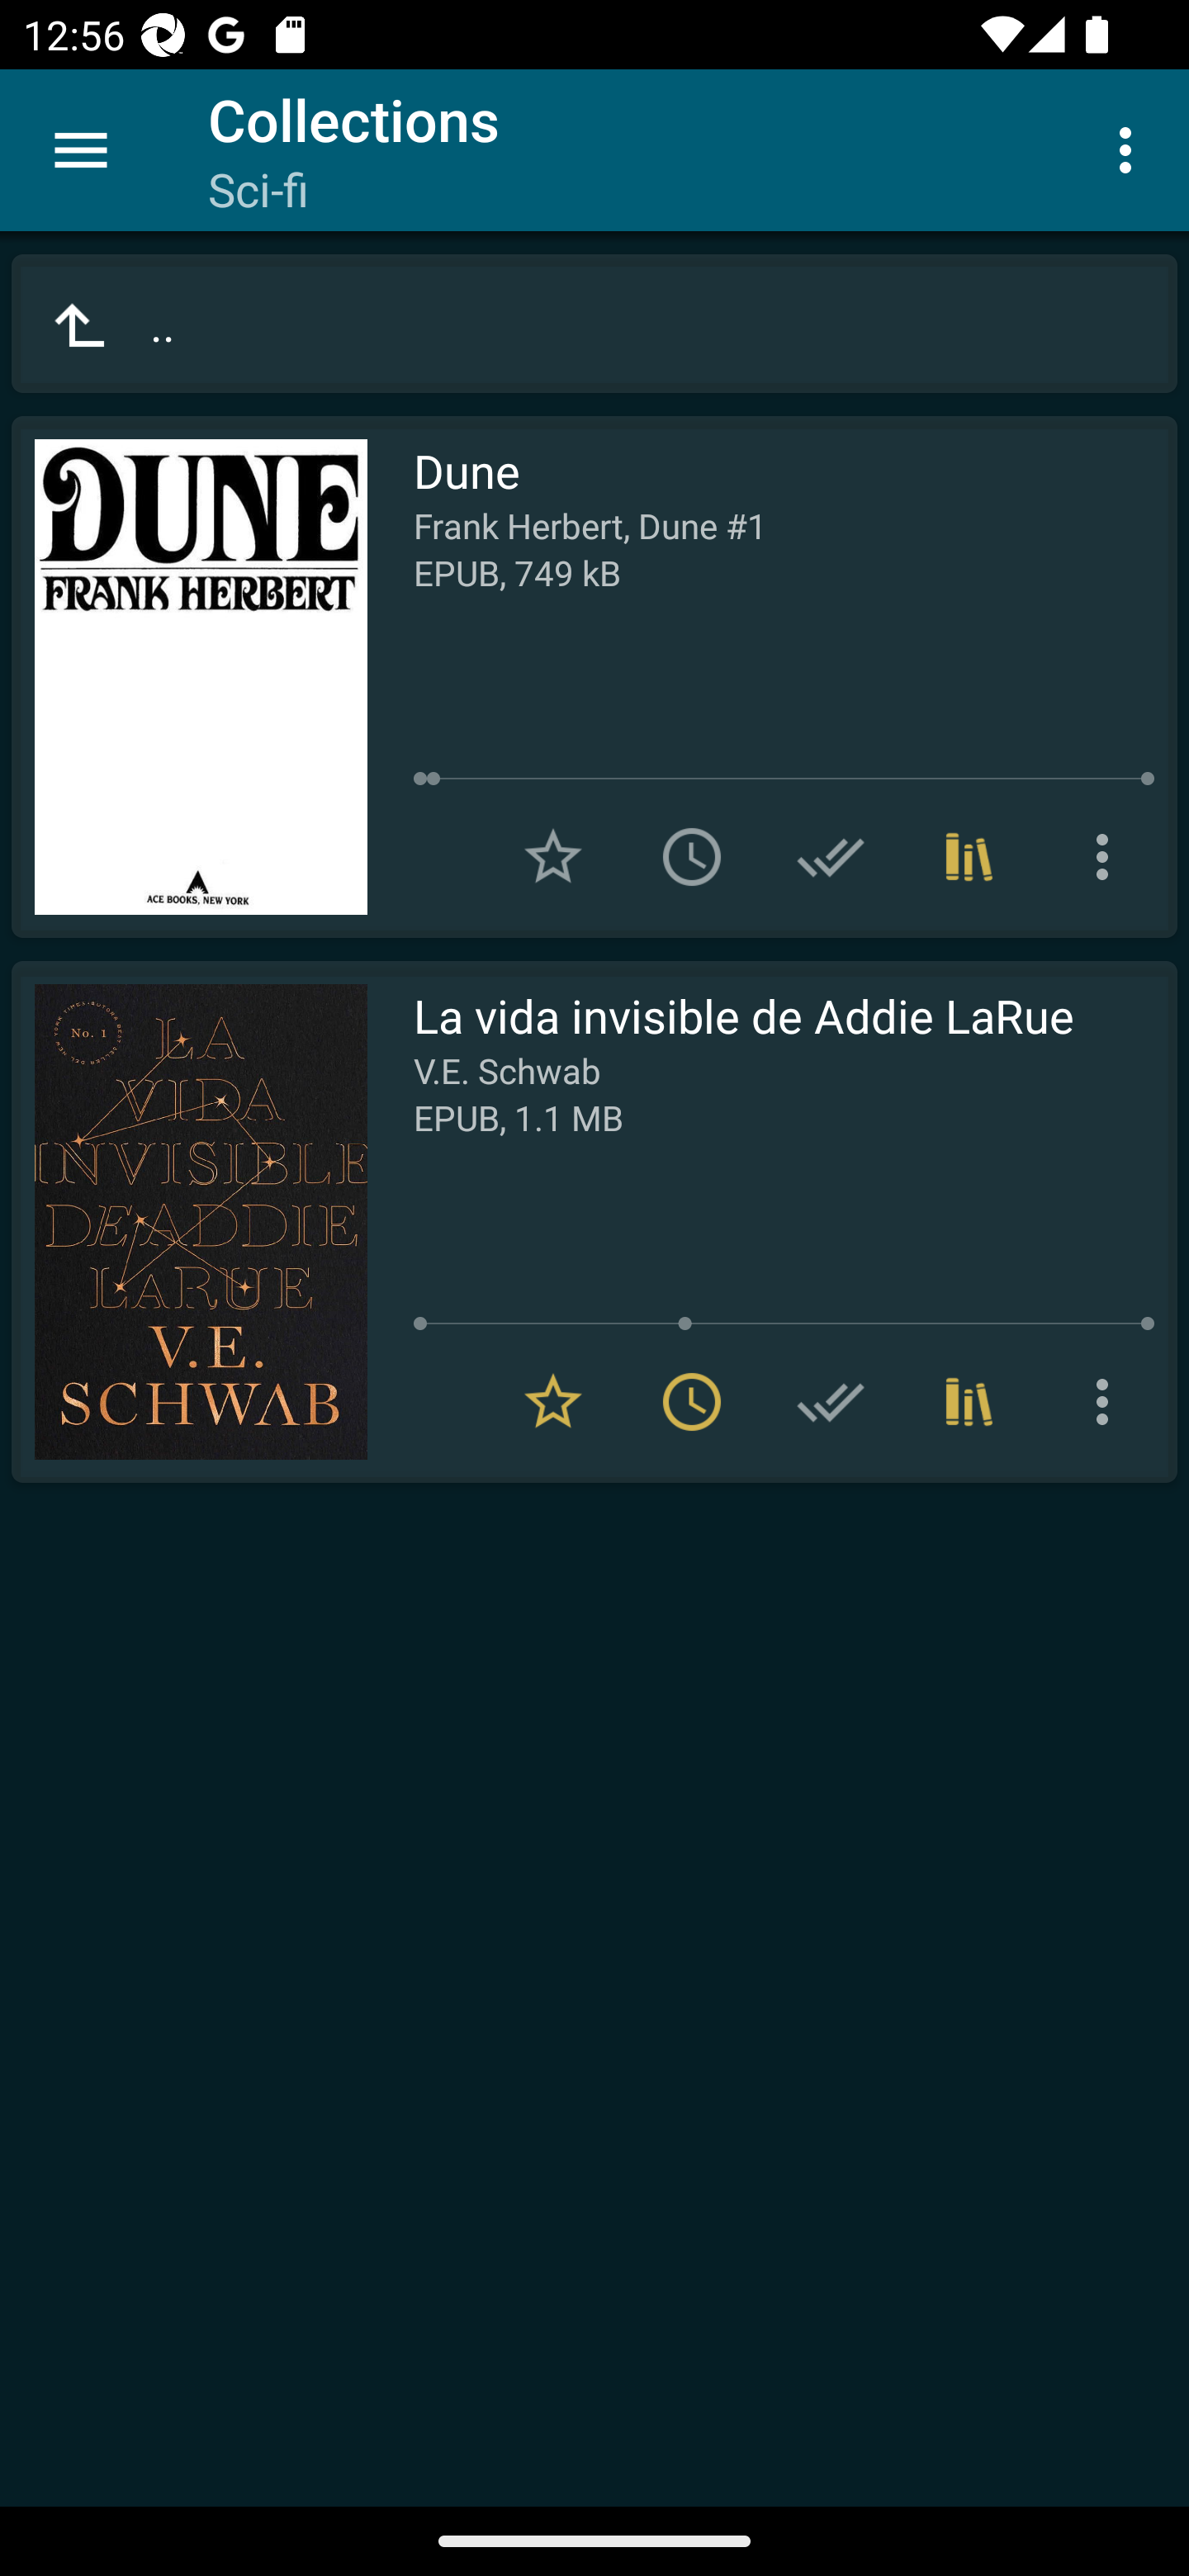 The width and height of the screenshot is (1189, 2576). I want to click on More options, so click(1108, 1401).